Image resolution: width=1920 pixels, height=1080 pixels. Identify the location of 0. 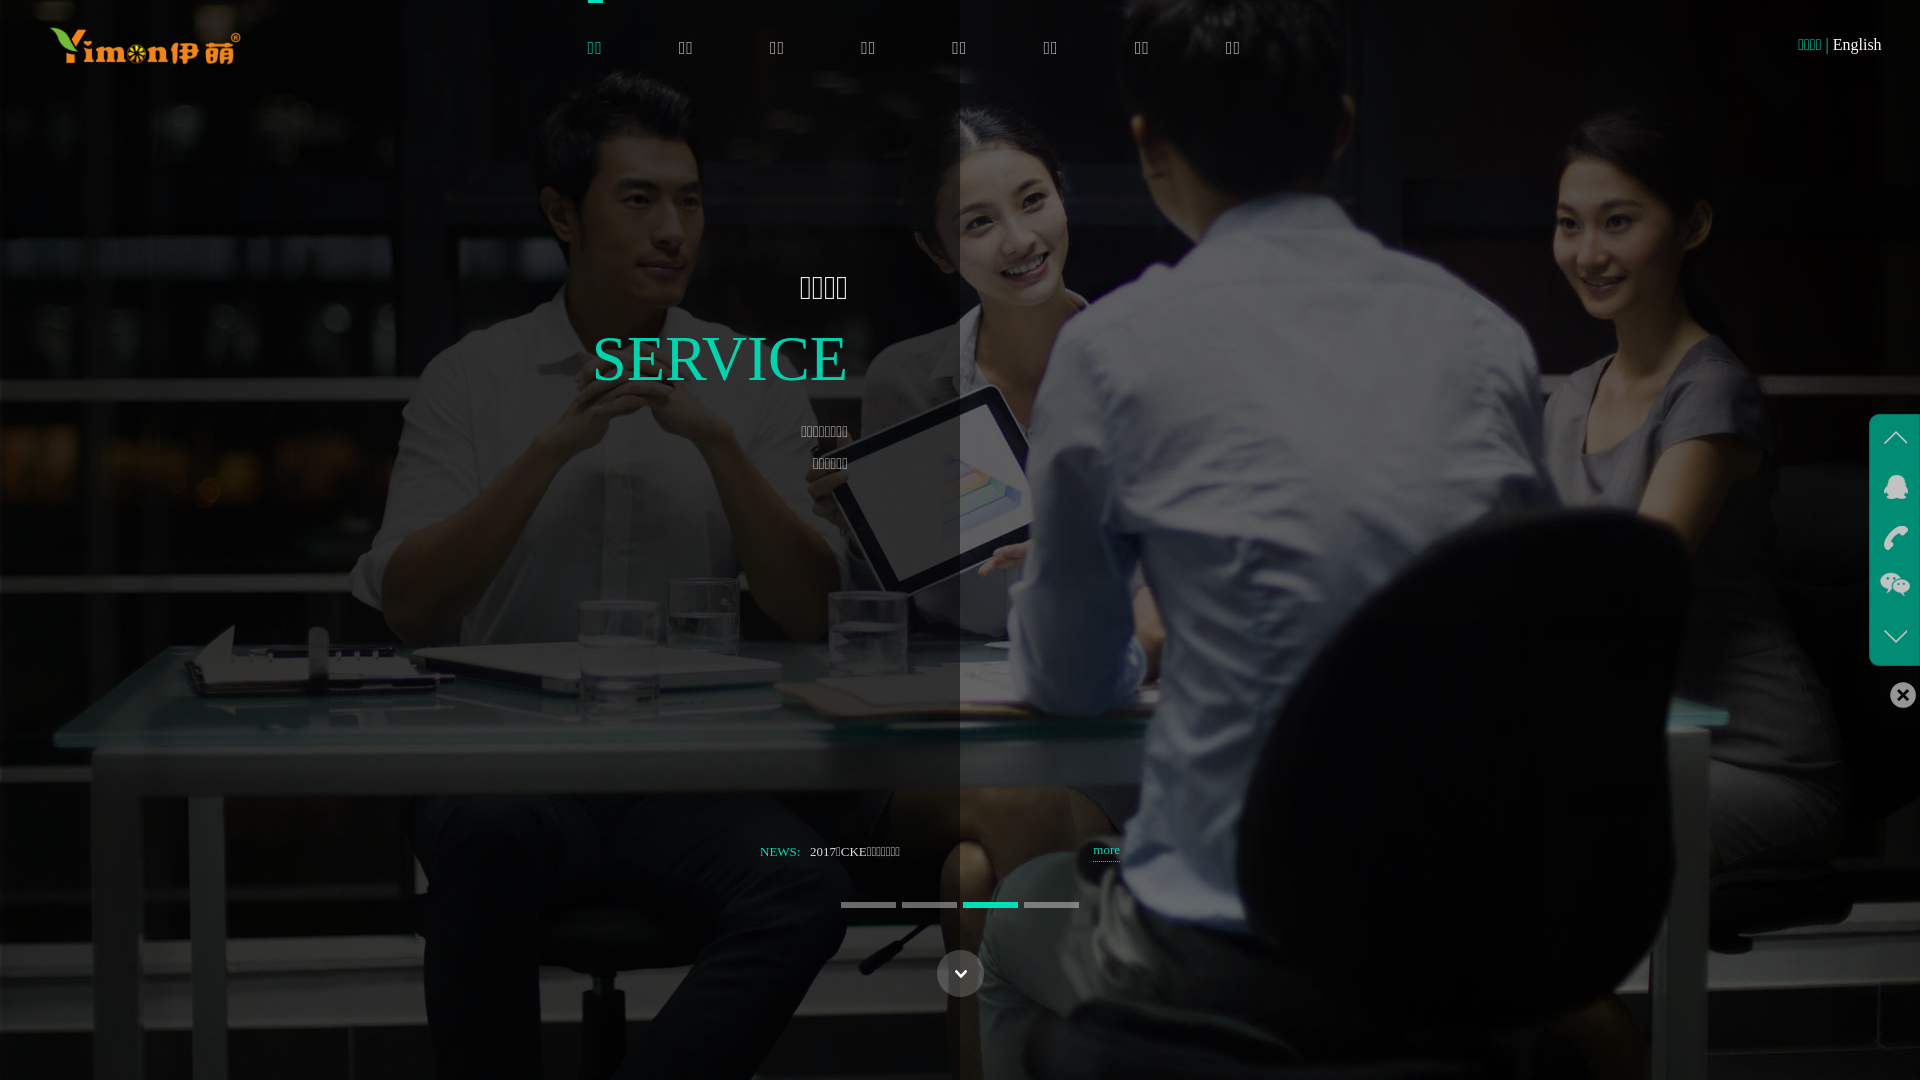
(945, 783).